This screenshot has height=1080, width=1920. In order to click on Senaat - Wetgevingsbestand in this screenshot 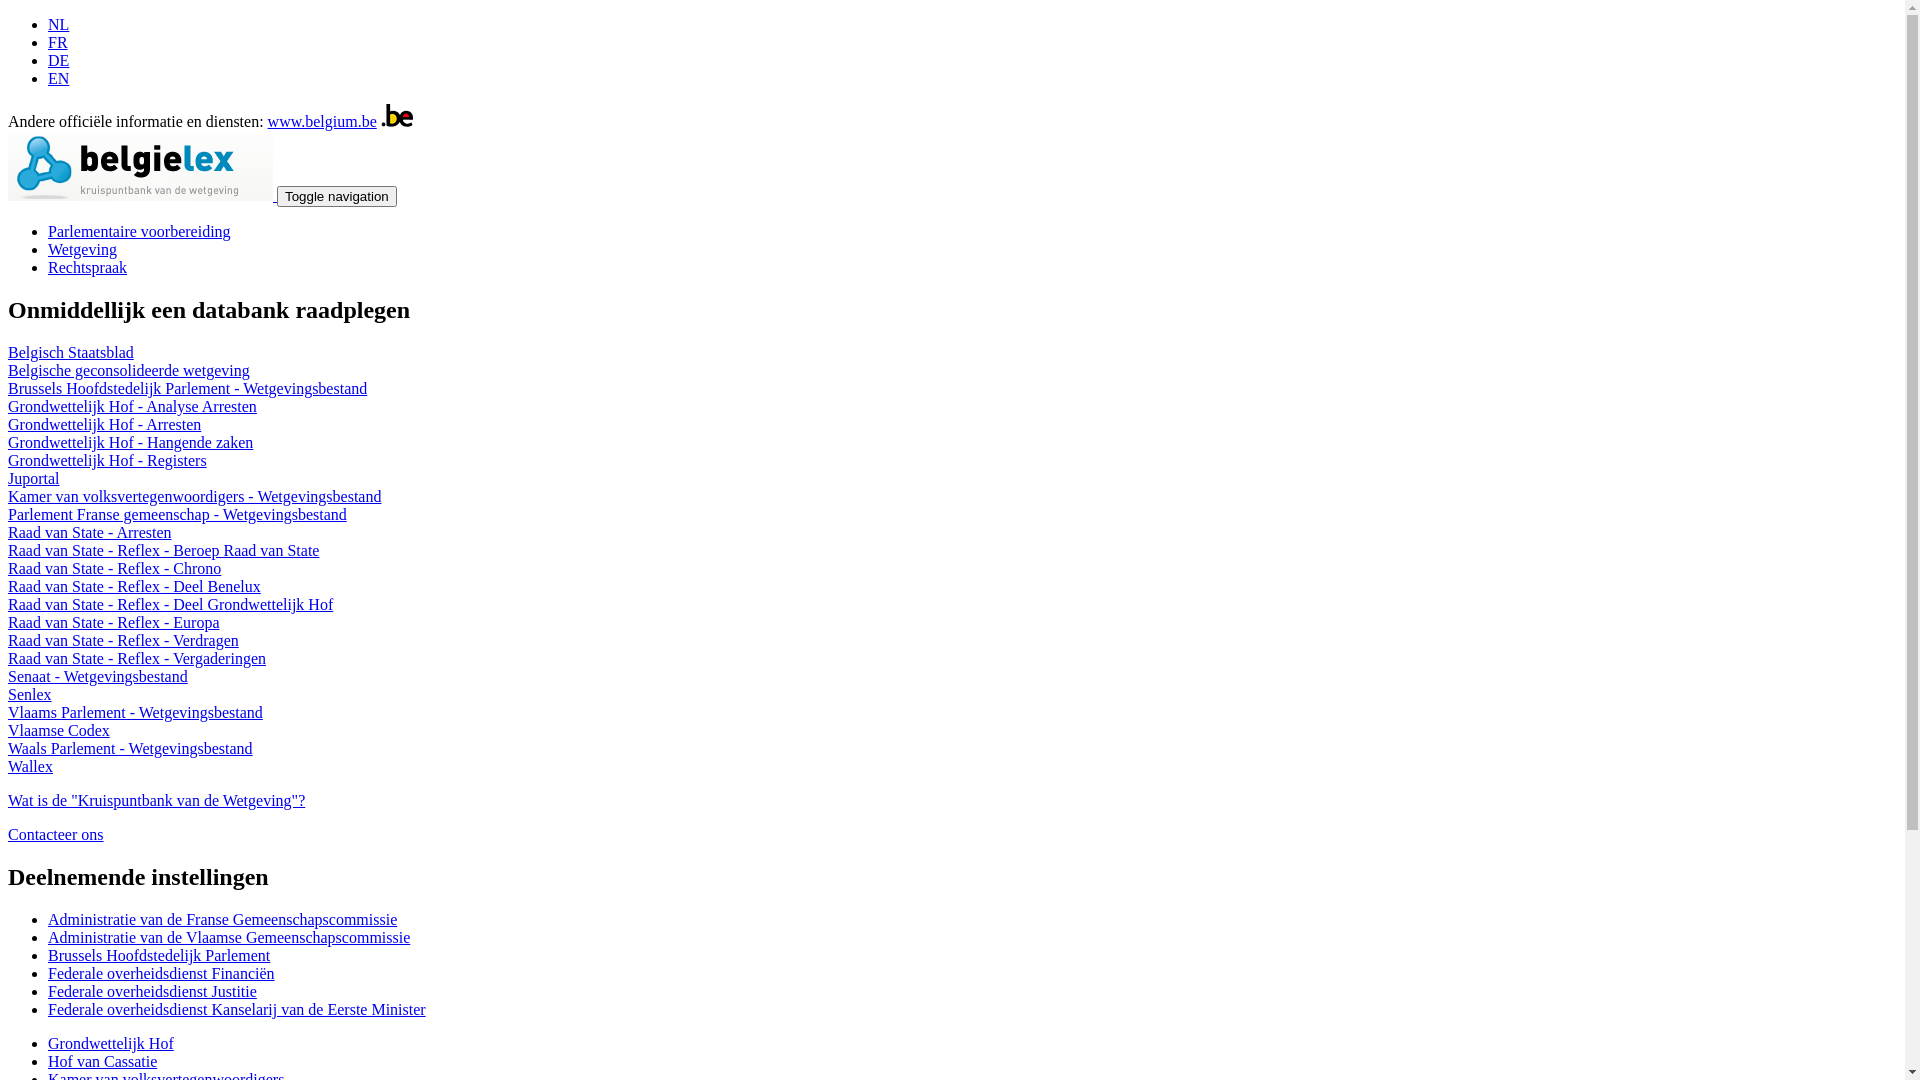, I will do `click(98, 676)`.